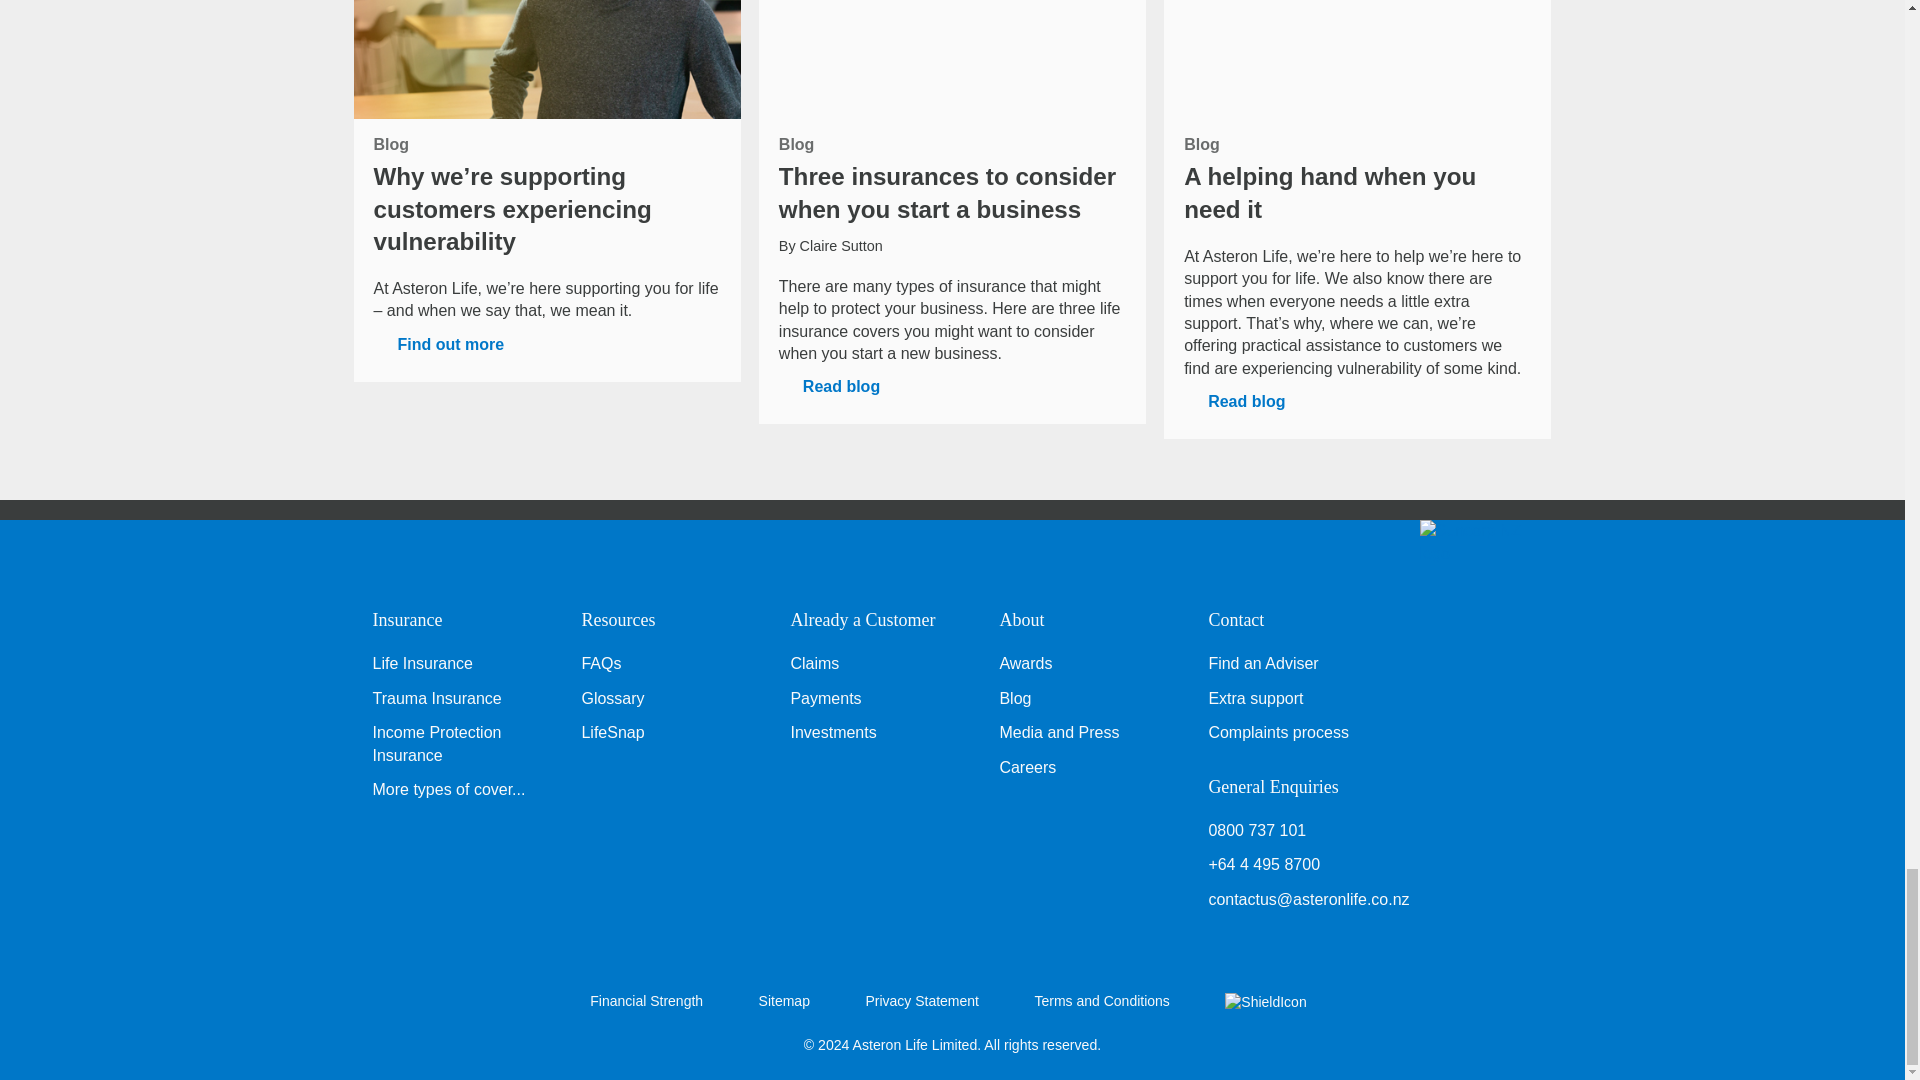 This screenshot has width=1920, height=1080. I want to click on Womens Refuge, so click(1264, 1000).